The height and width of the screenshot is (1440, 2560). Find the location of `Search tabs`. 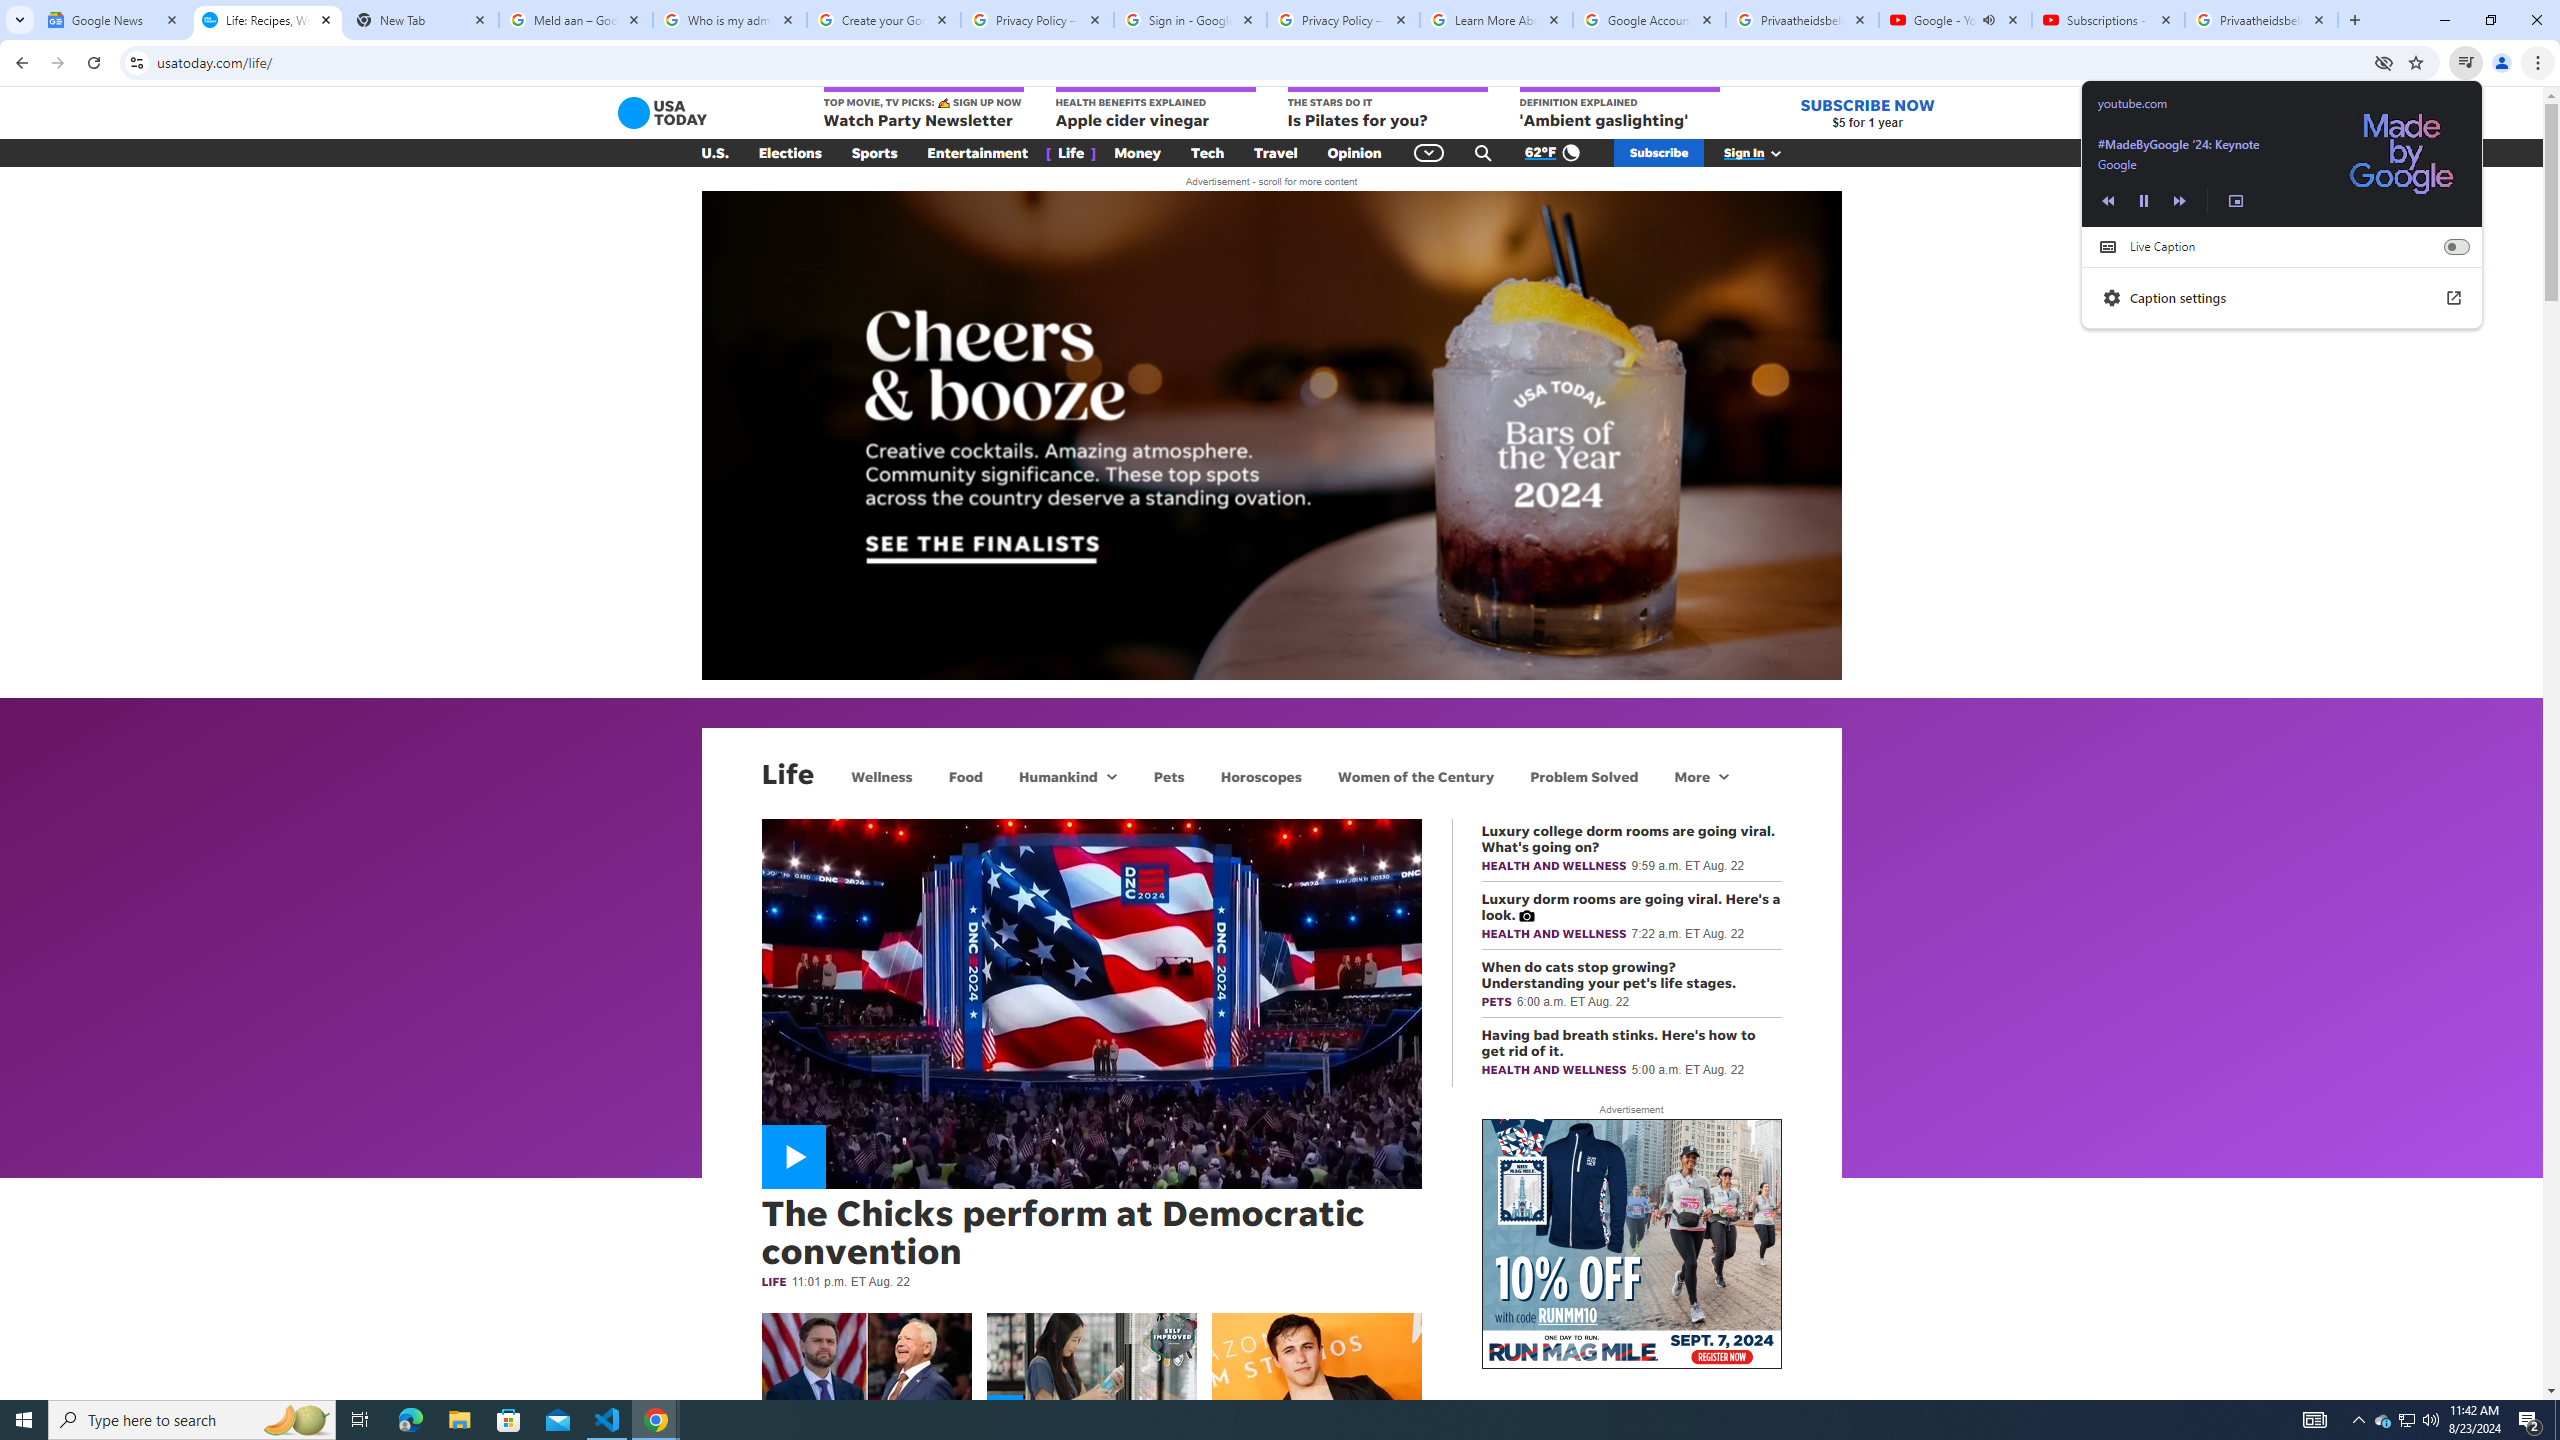

Search tabs is located at coordinates (19, 20).